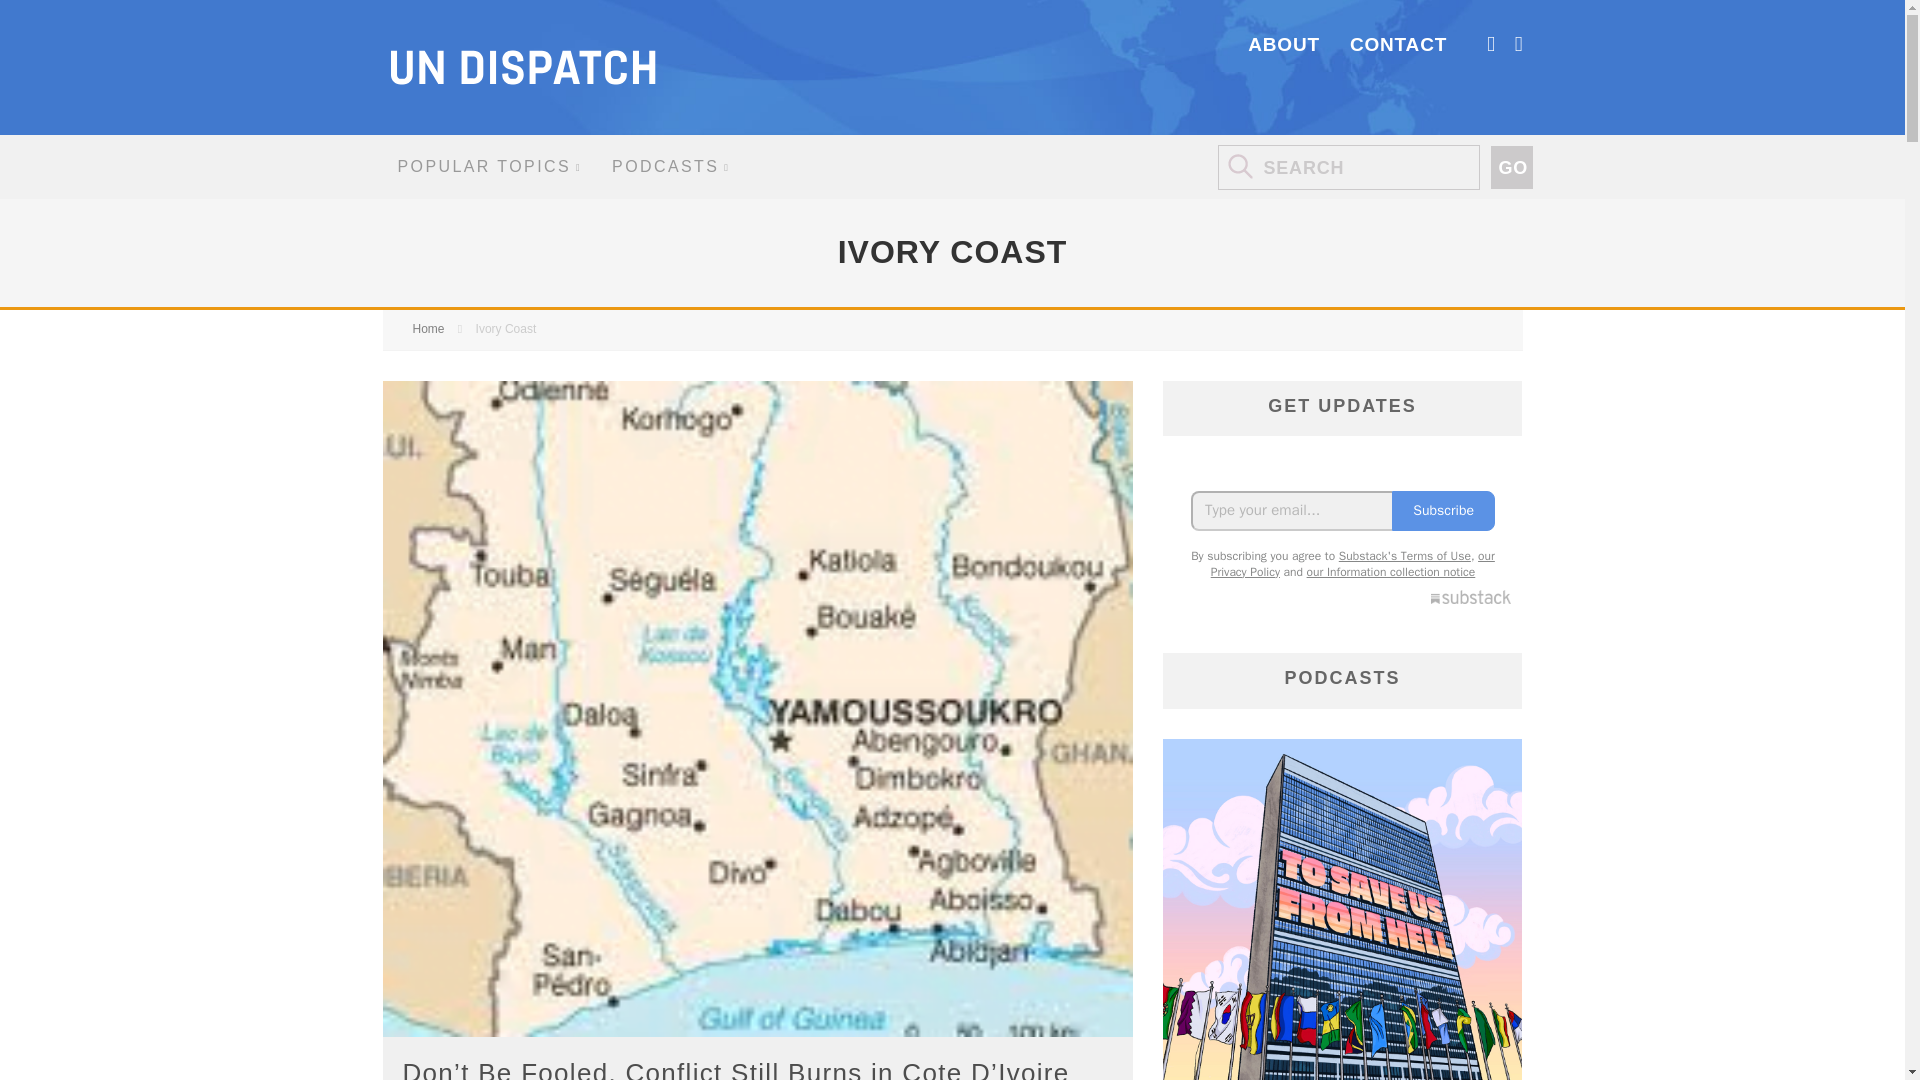 This screenshot has height=1080, width=1920. What do you see at coordinates (1398, 44) in the screenshot?
I see `CONTACT` at bounding box center [1398, 44].